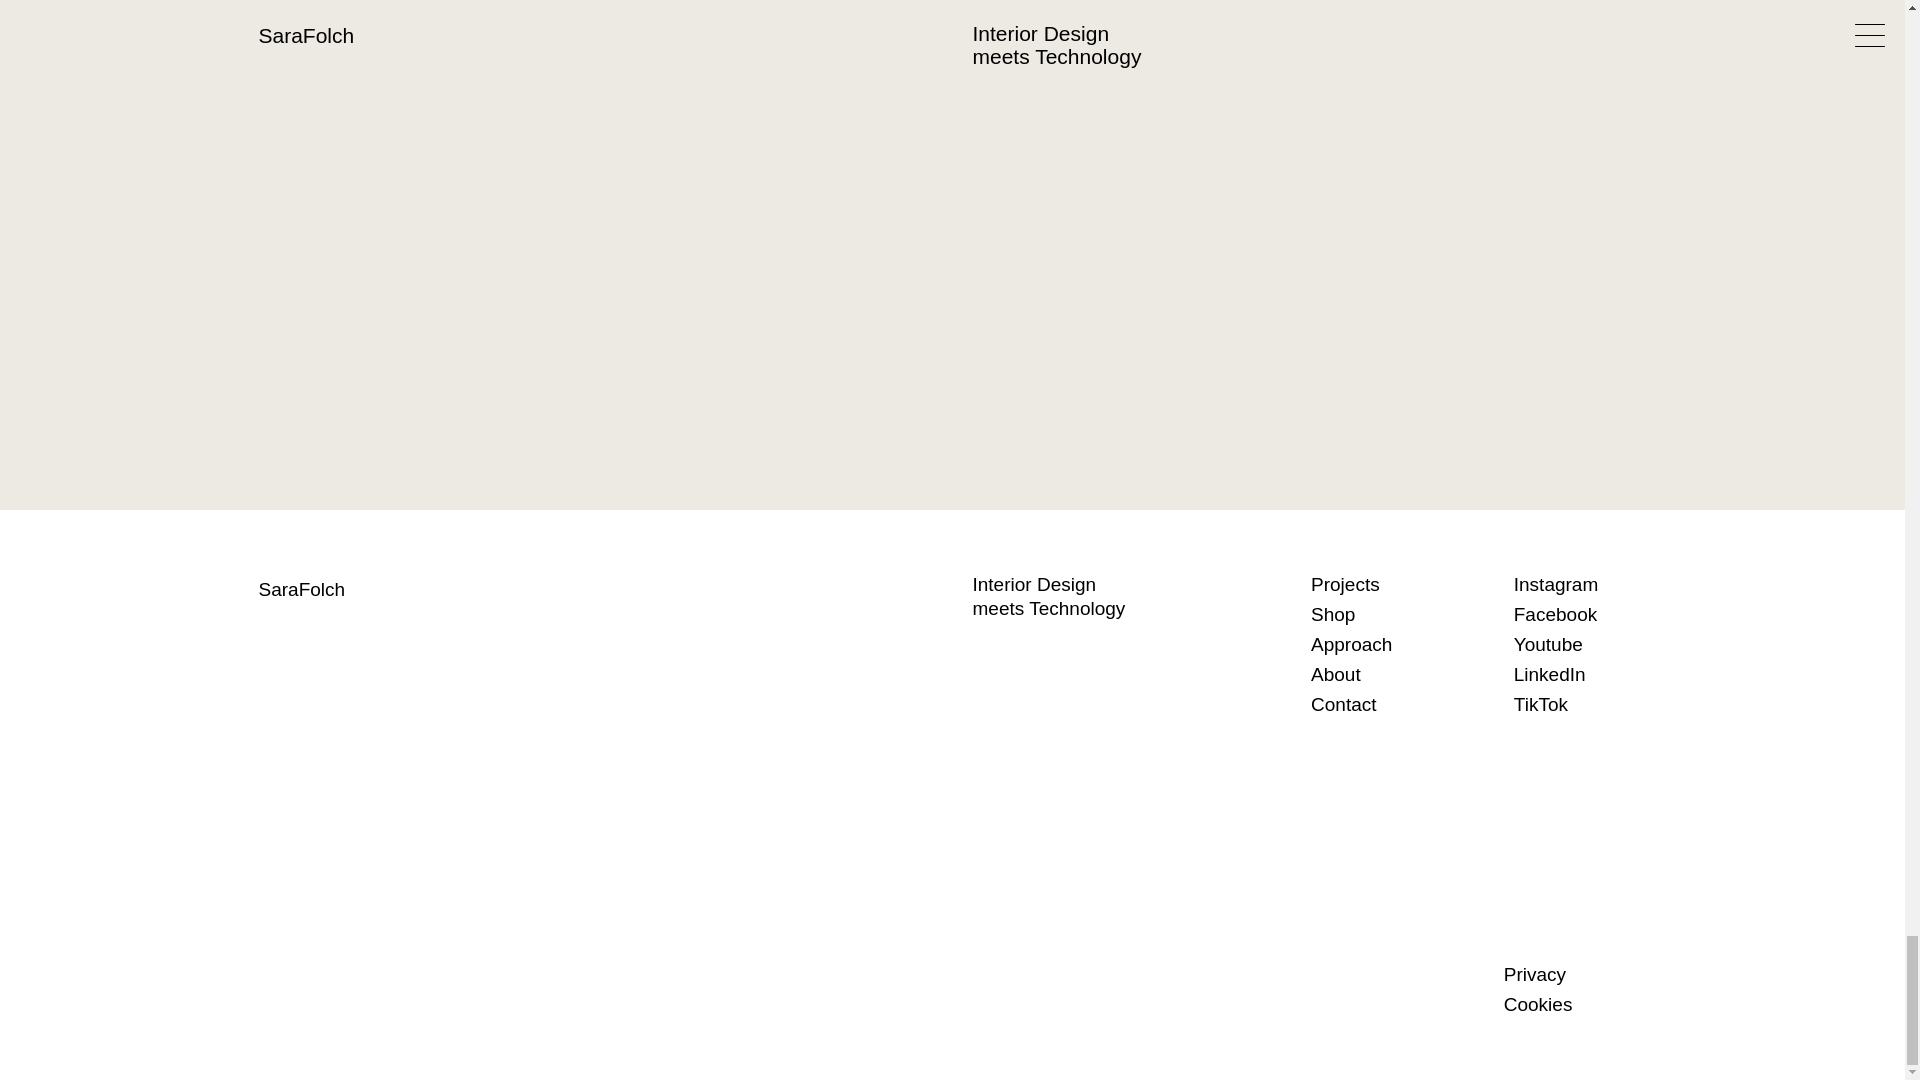 This screenshot has width=1920, height=1080. What do you see at coordinates (1382, 585) in the screenshot?
I see `Projects` at bounding box center [1382, 585].